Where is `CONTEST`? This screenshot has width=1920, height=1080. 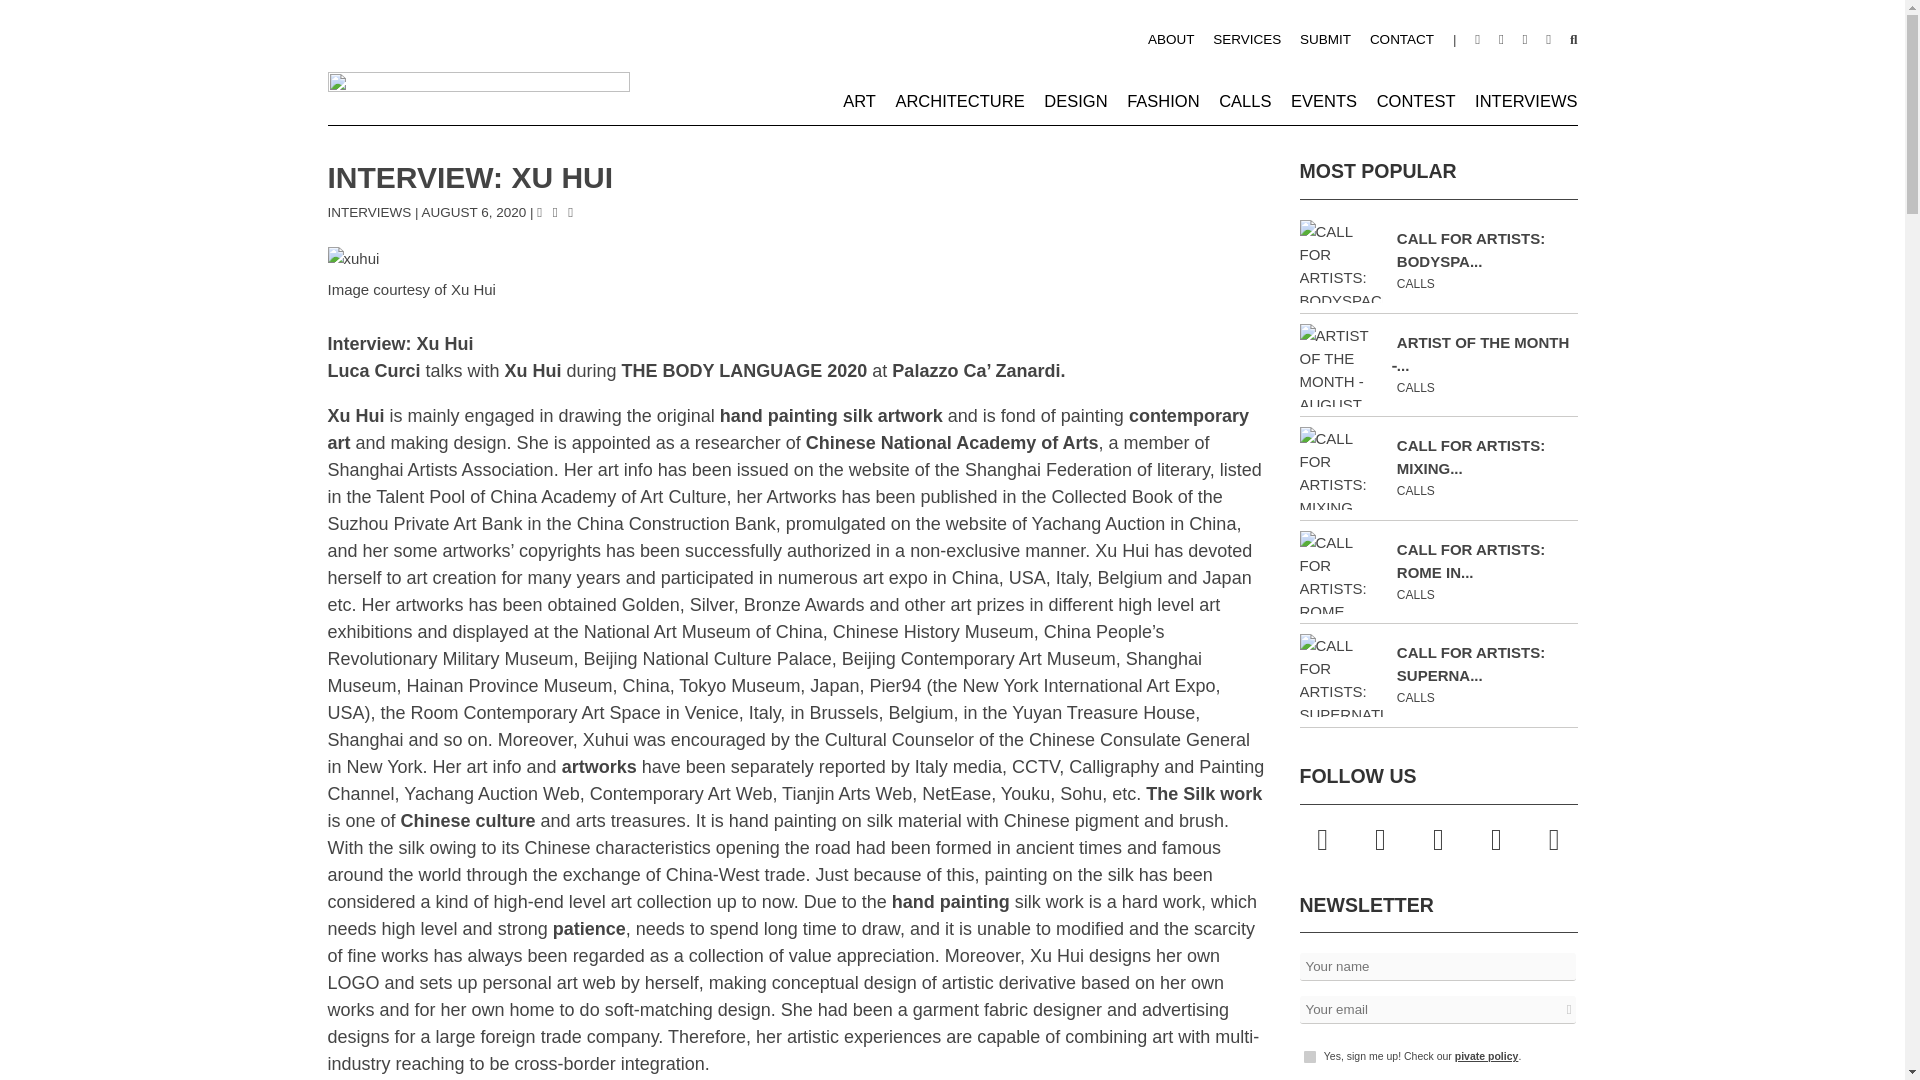
CONTEST is located at coordinates (1416, 100).